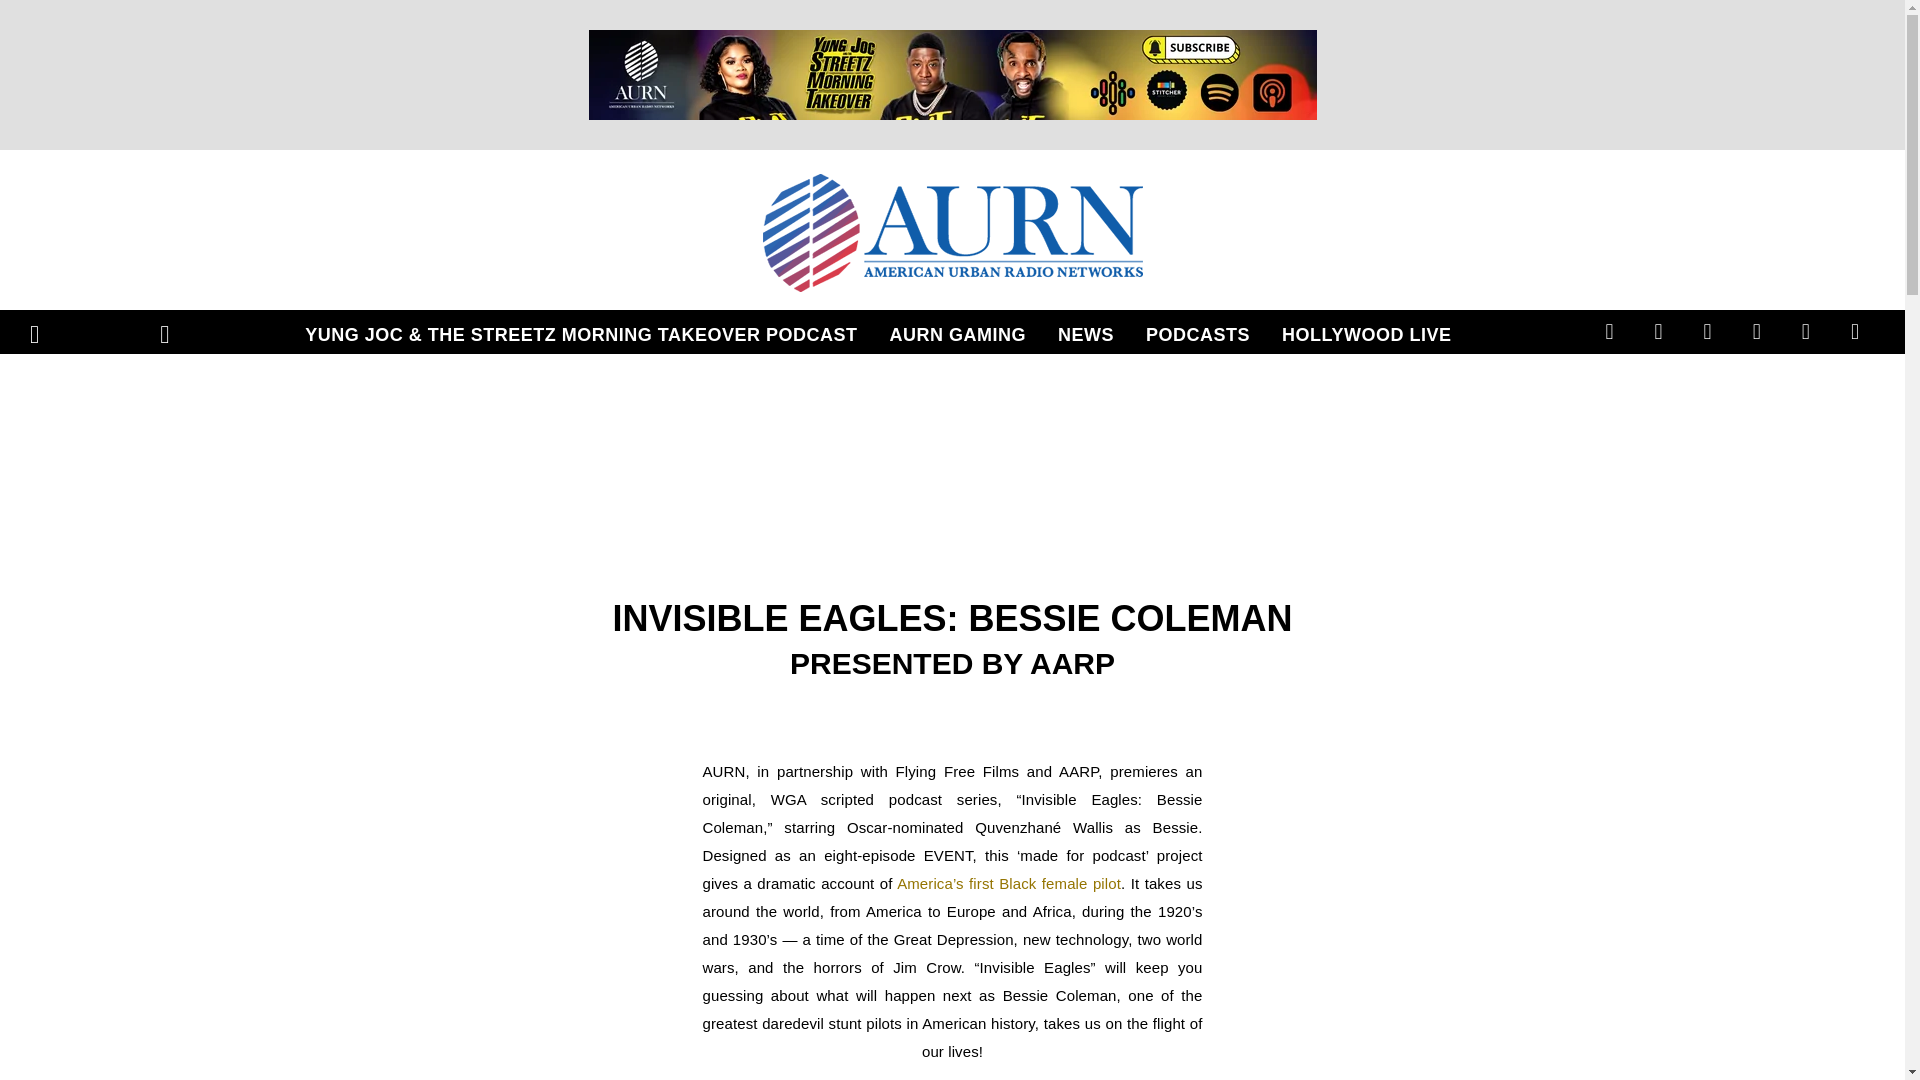  I want to click on NEWS, so click(1085, 334).